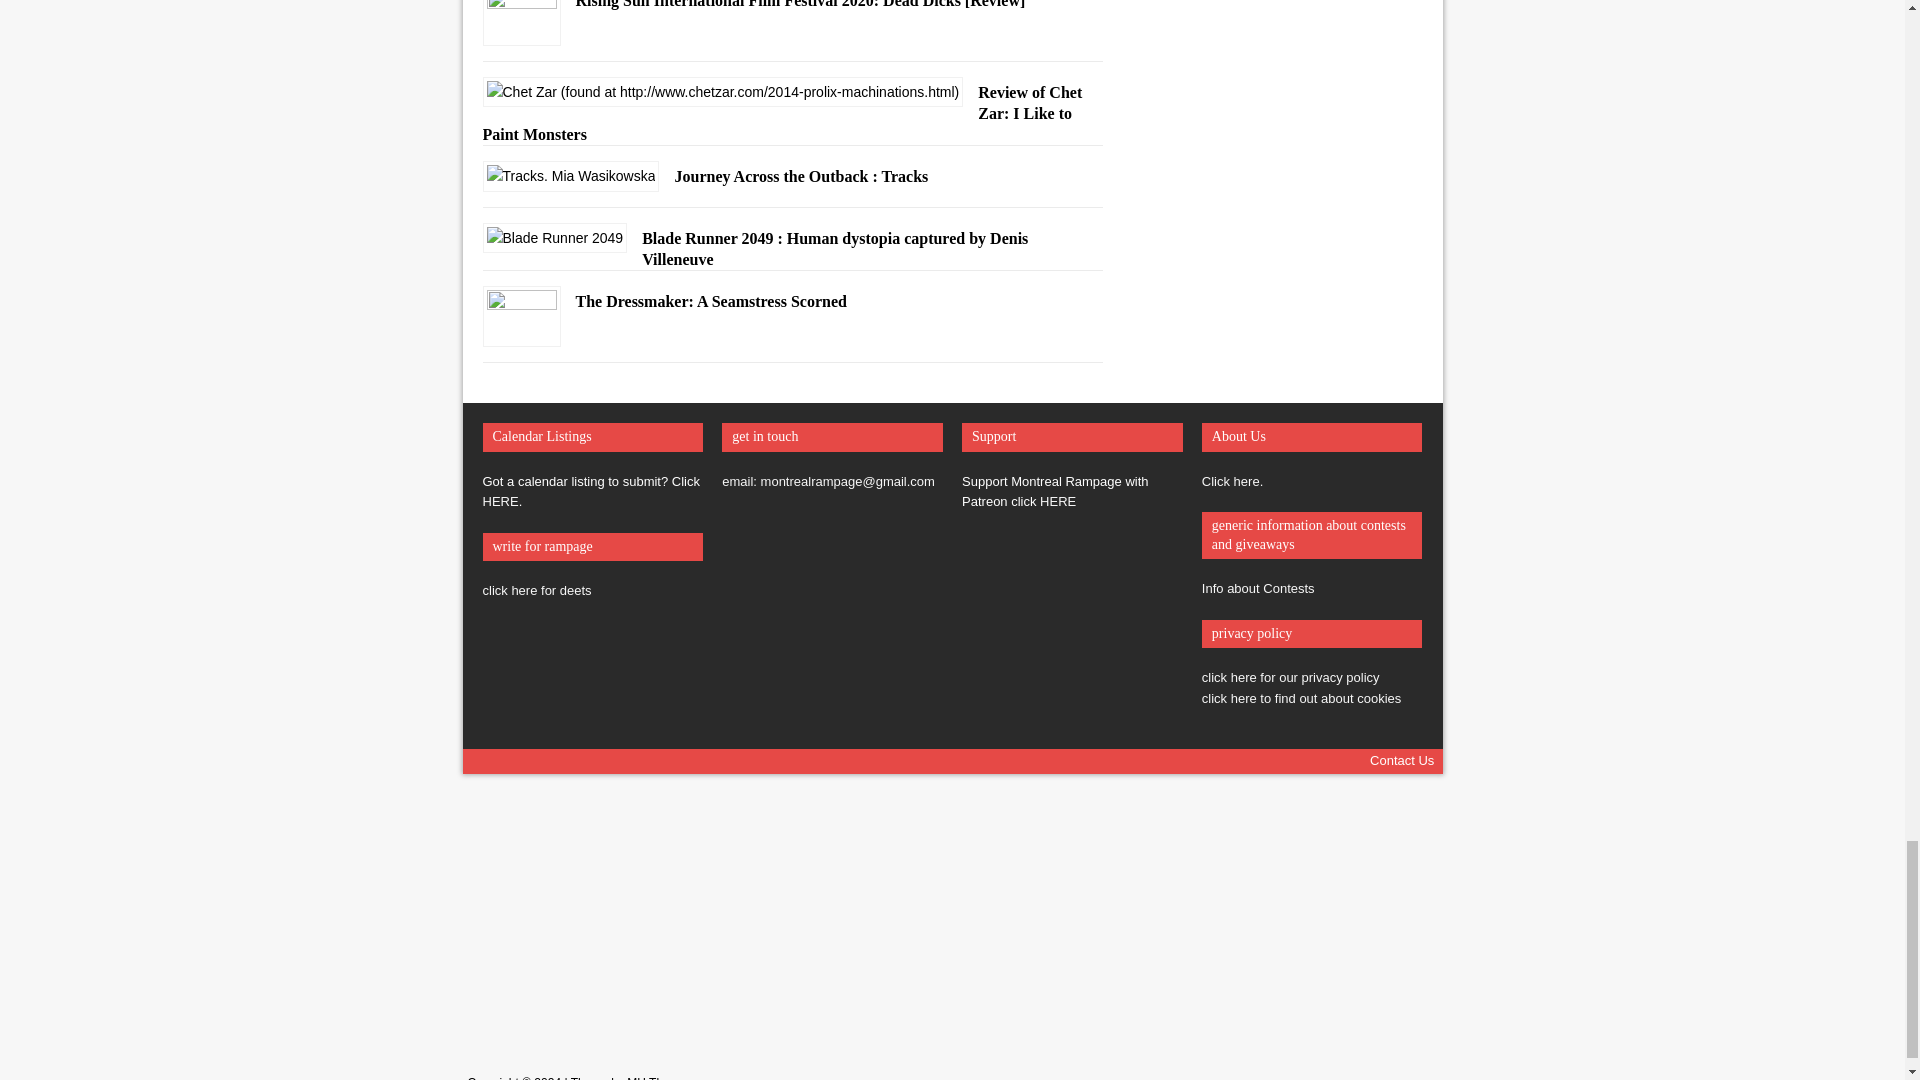 The width and height of the screenshot is (1920, 1080). Describe the element at coordinates (520, 332) in the screenshot. I see `The Dressmaker: A Seamstress Scorned` at that location.